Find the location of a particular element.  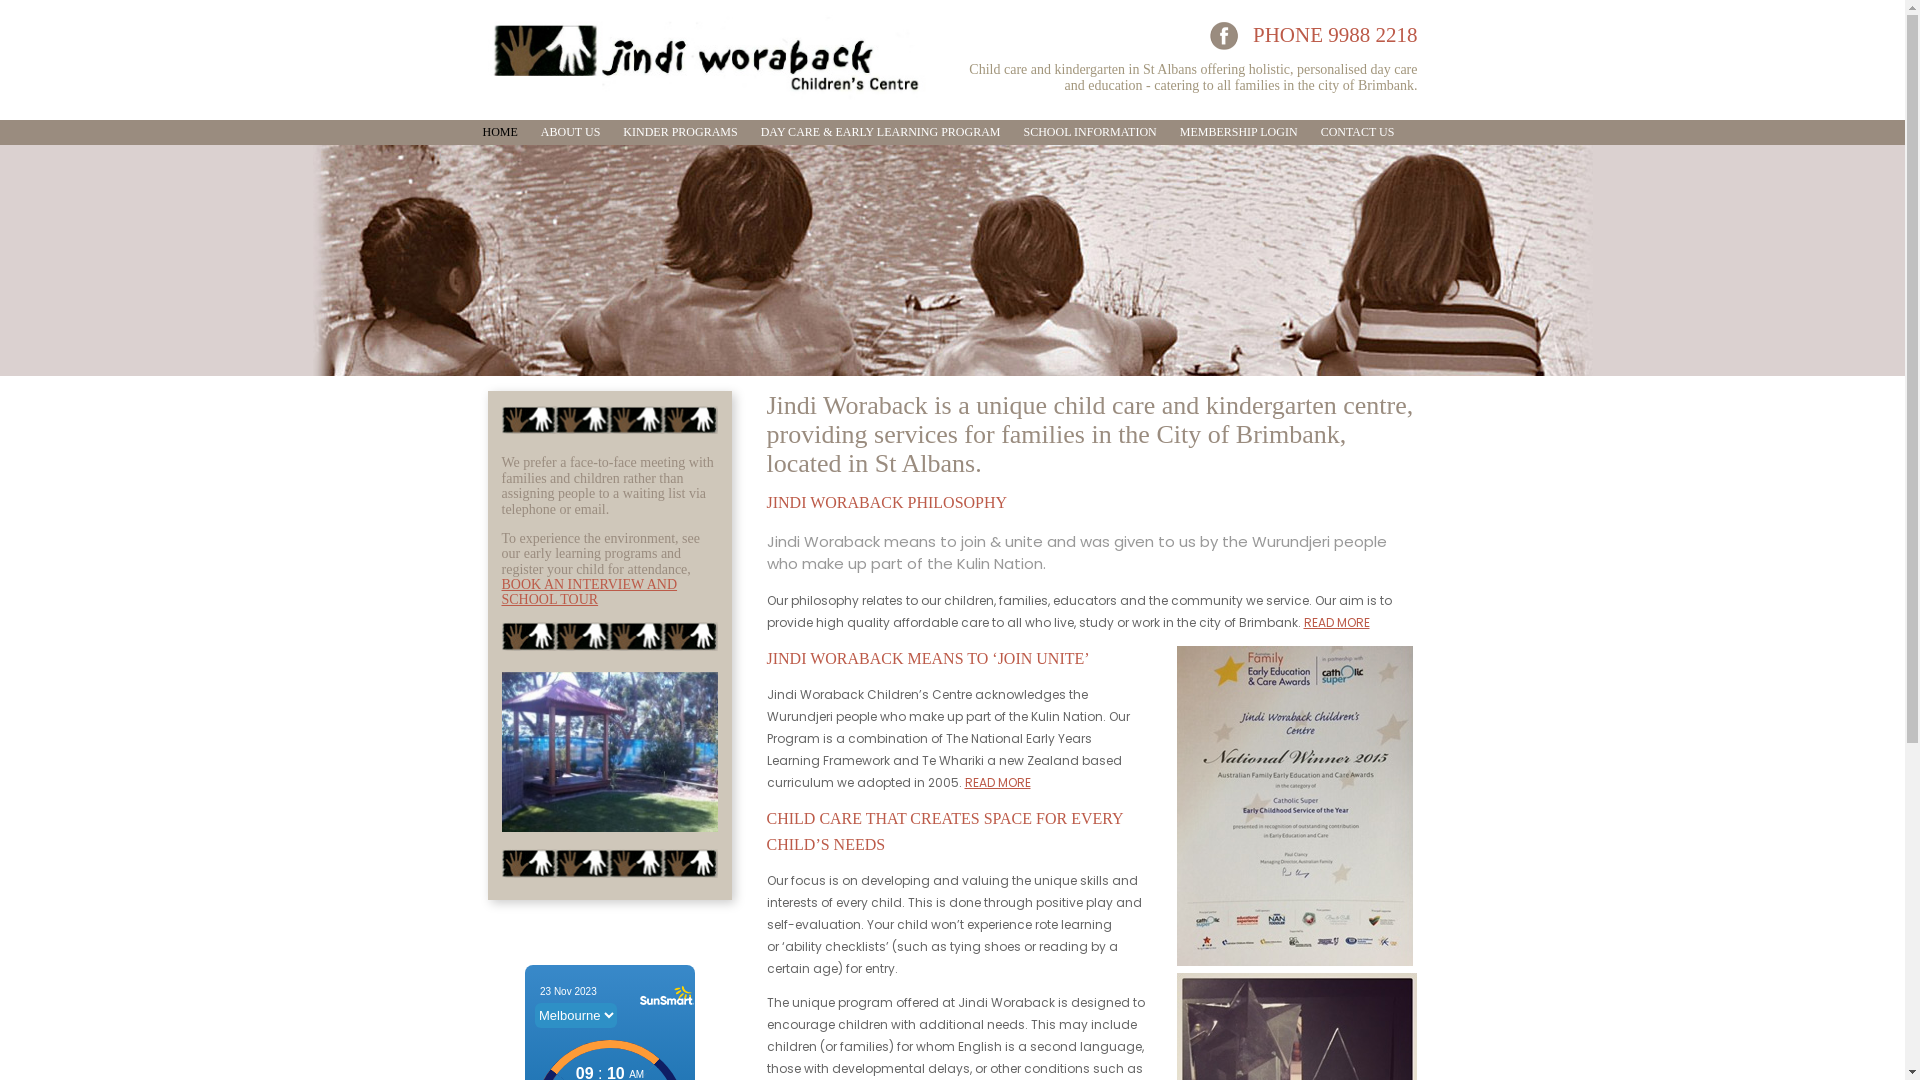

SCHOOL INFORMATION is located at coordinates (1090, 132).